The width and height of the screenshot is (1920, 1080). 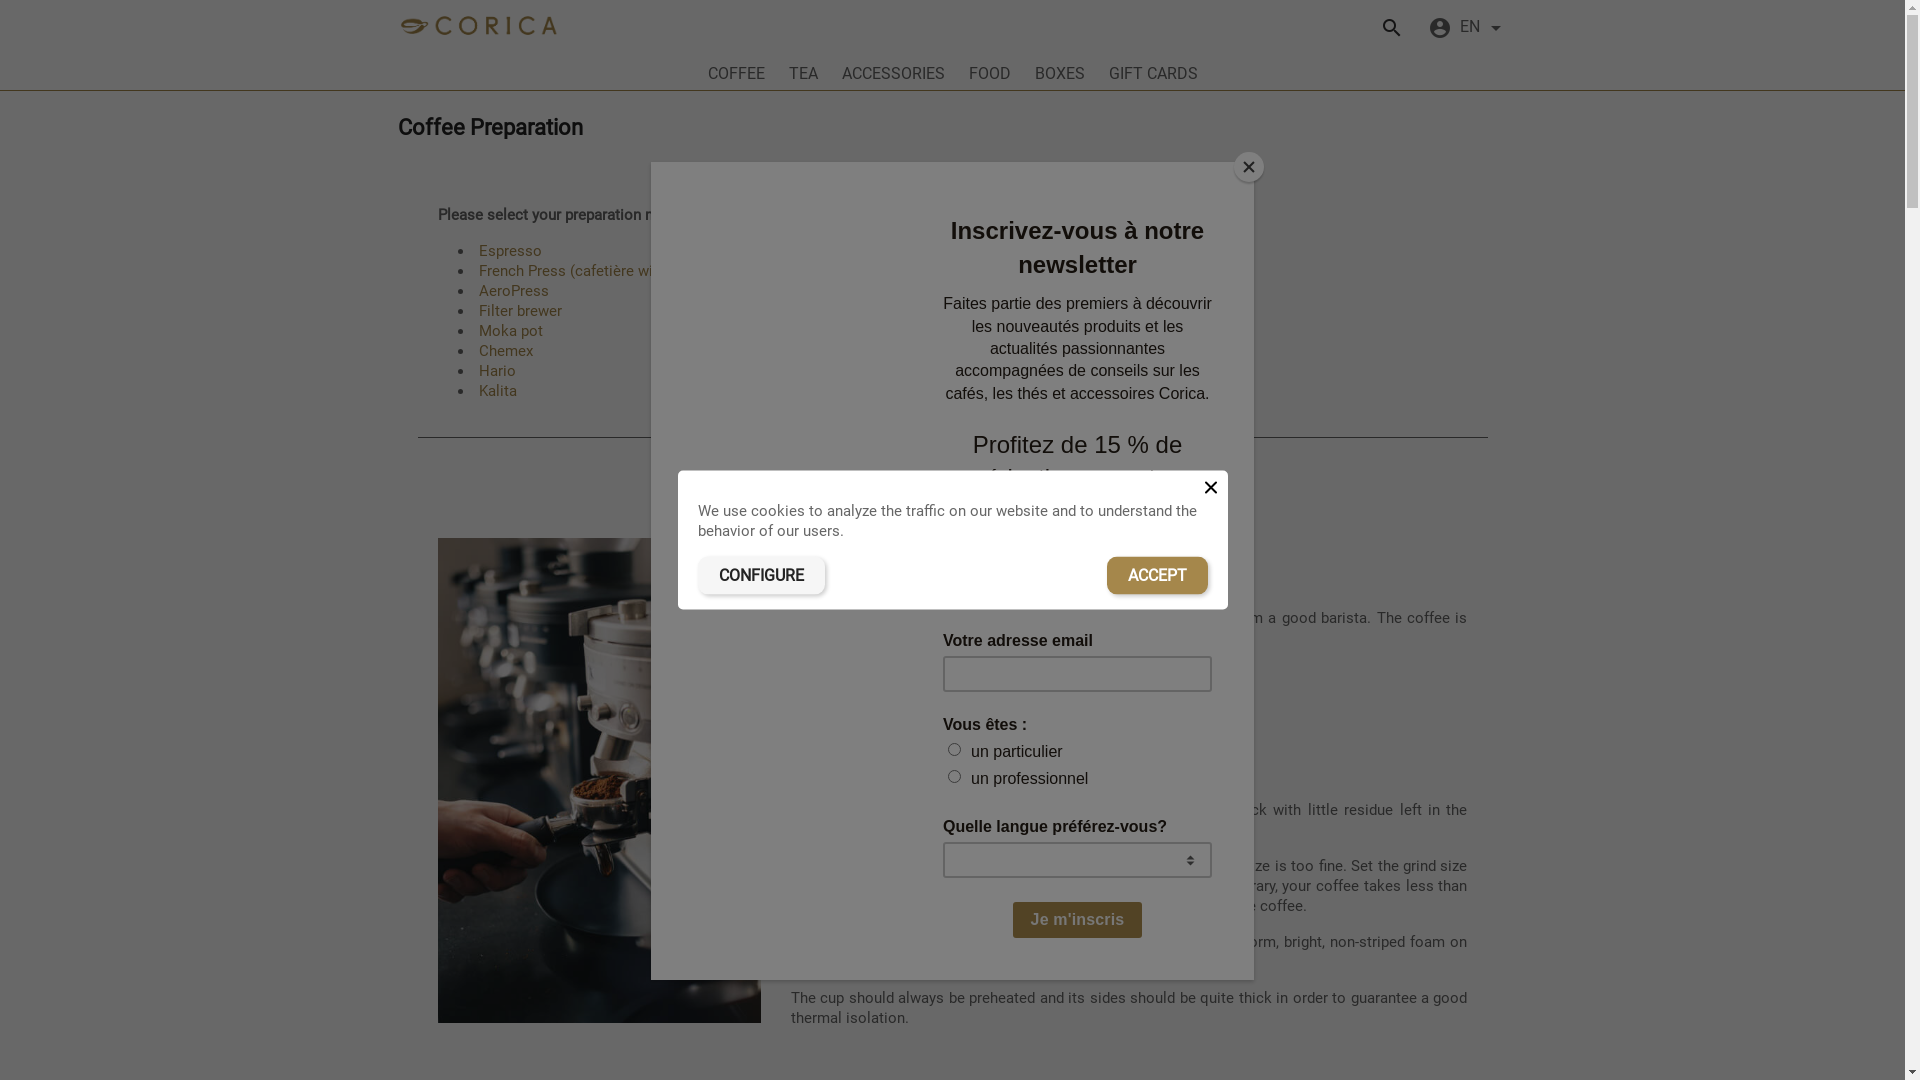 What do you see at coordinates (497, 391) in the screenshot?
I see `Kalita` at bounding box center [497, 391].